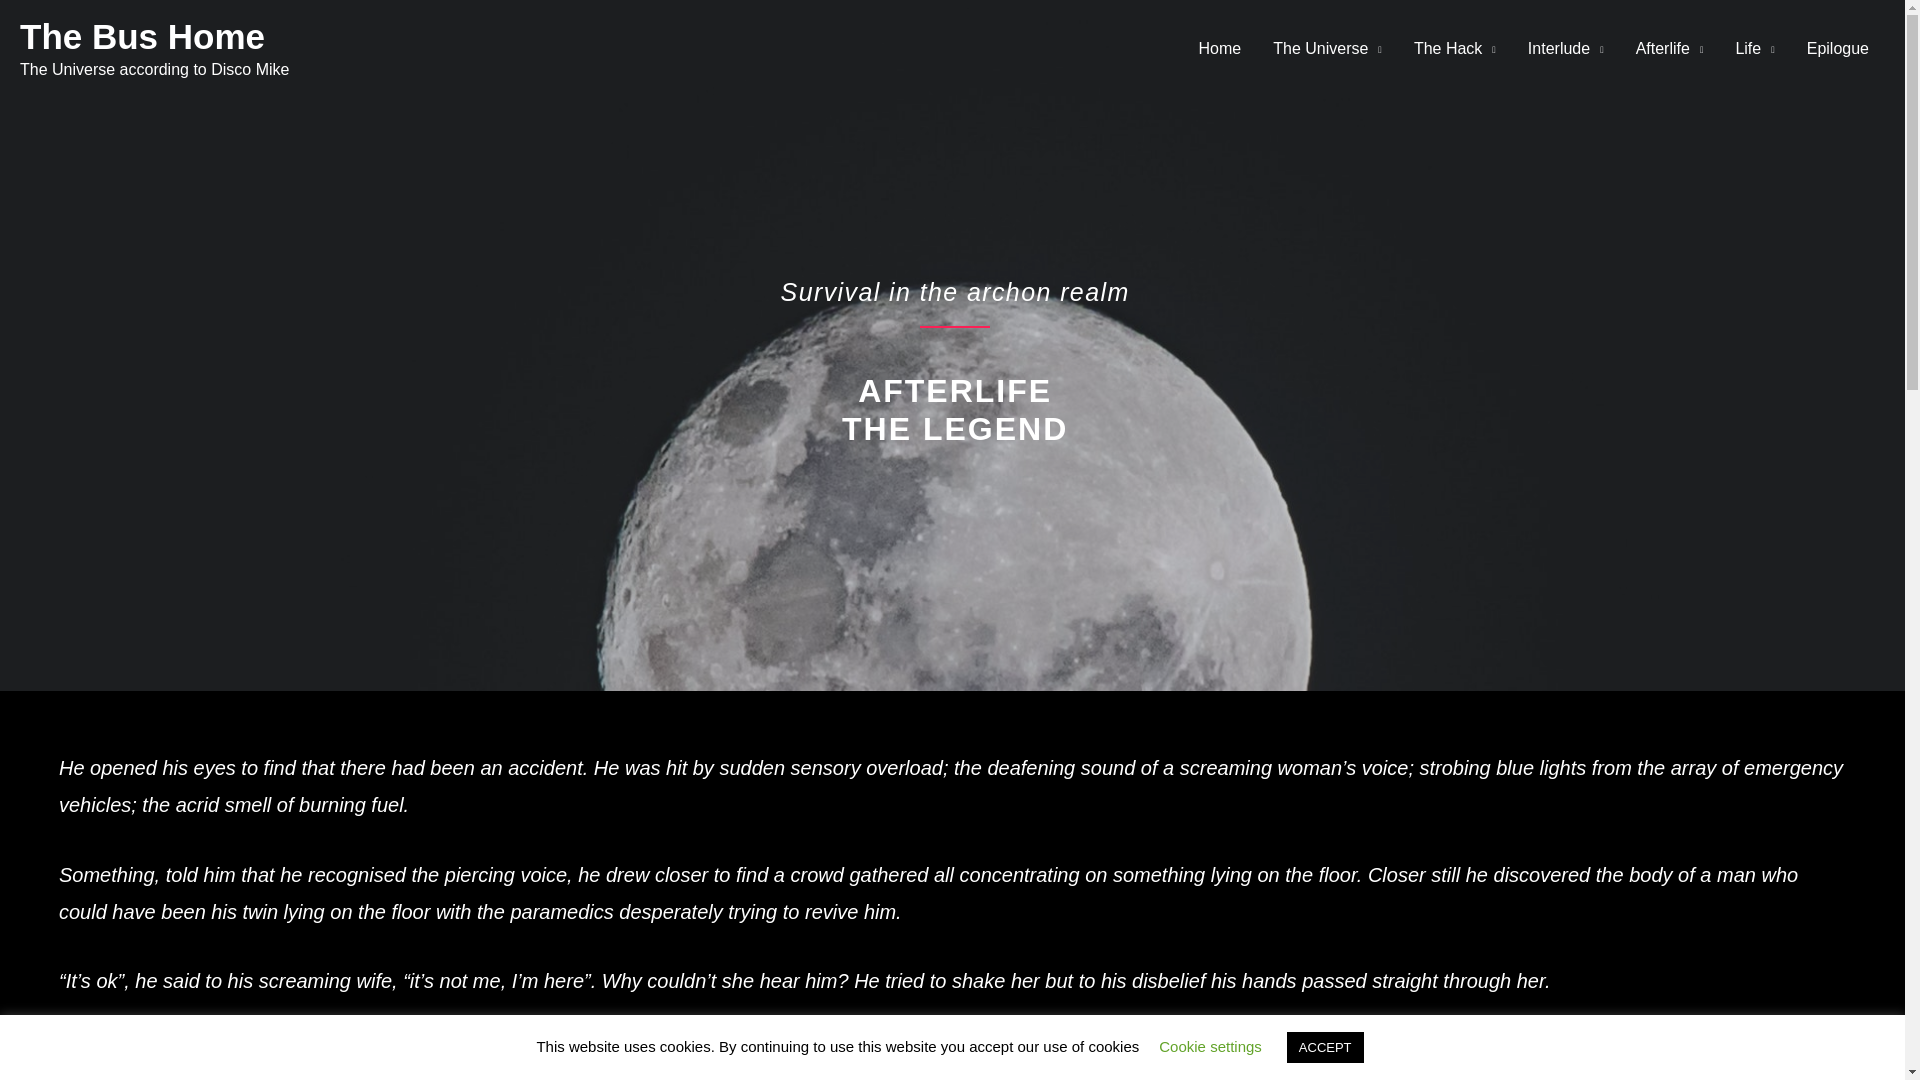 The height and width of the screenshot is (1080, 1920). Describe the element at coordinates (142, 36) in the screenshot. I see `The Bus Home` at that location.